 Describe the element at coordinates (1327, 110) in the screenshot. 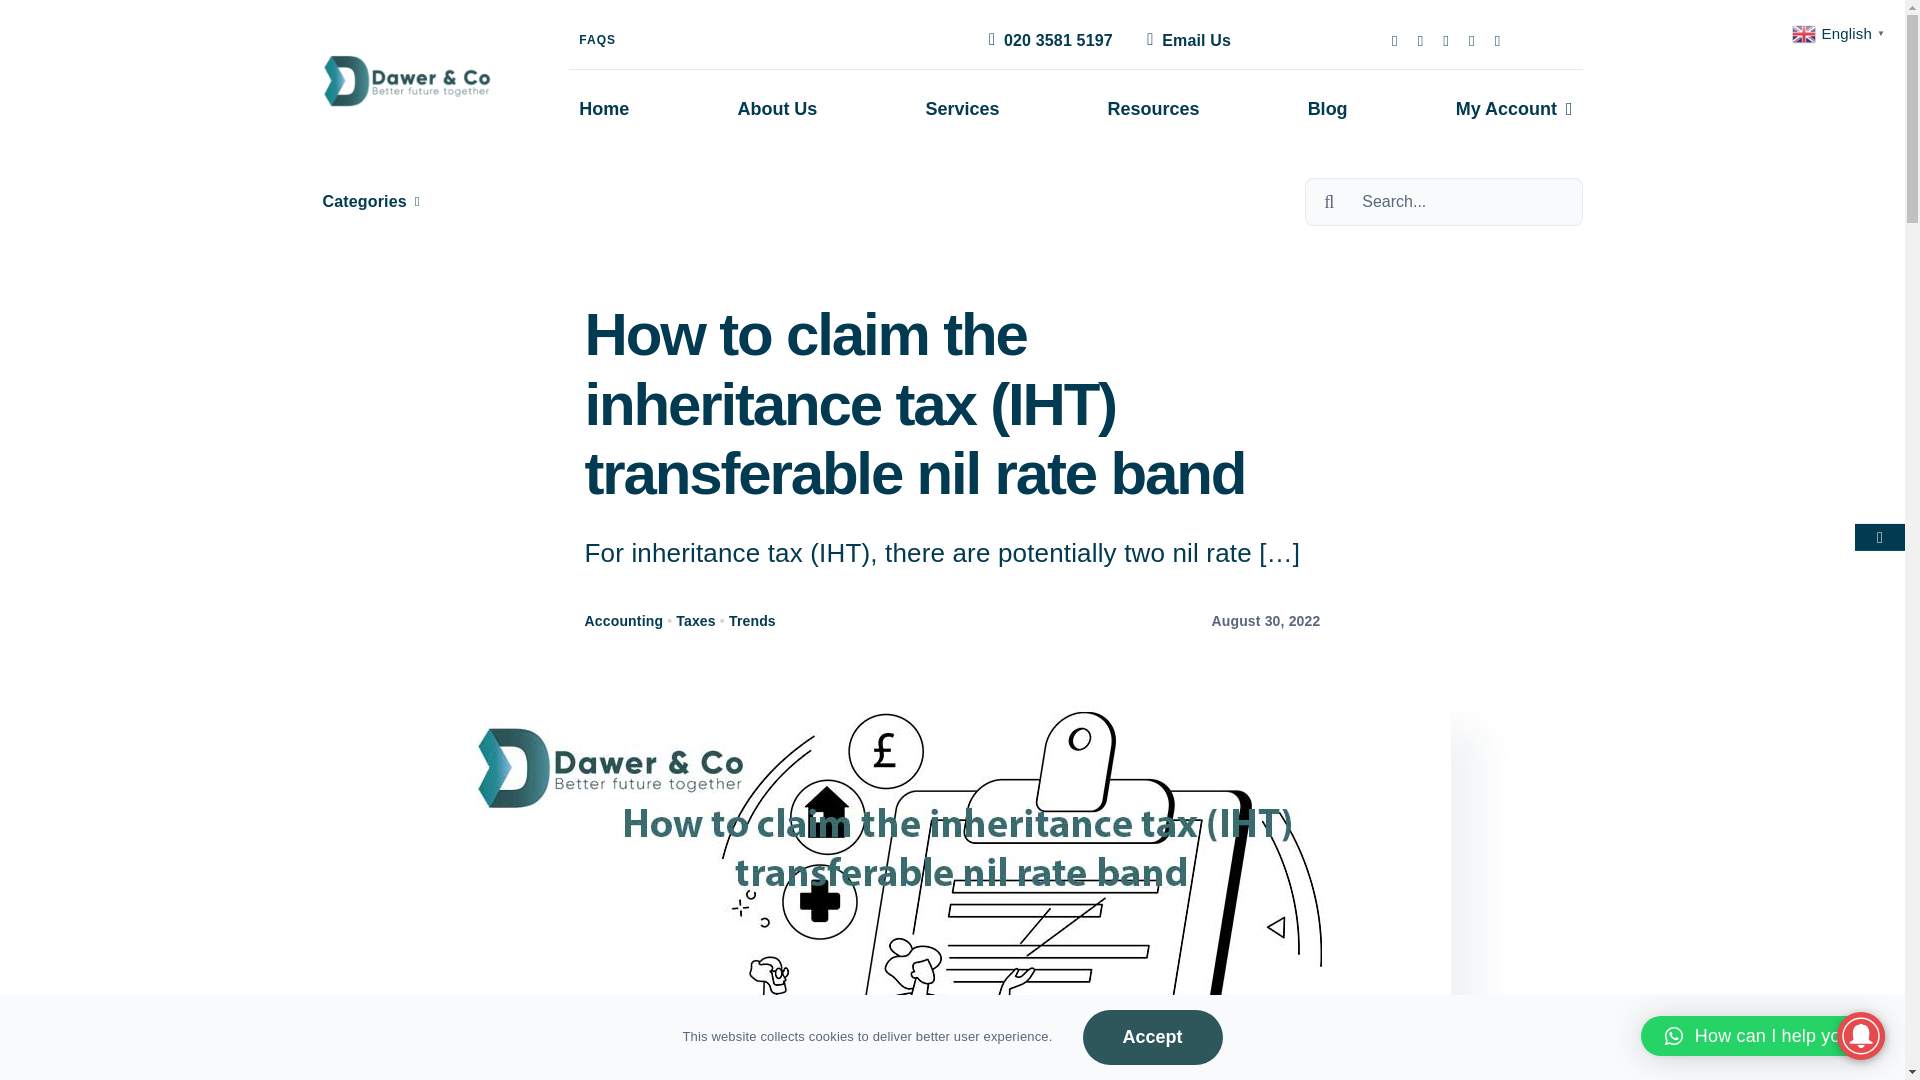

I see `Blog` at that location.